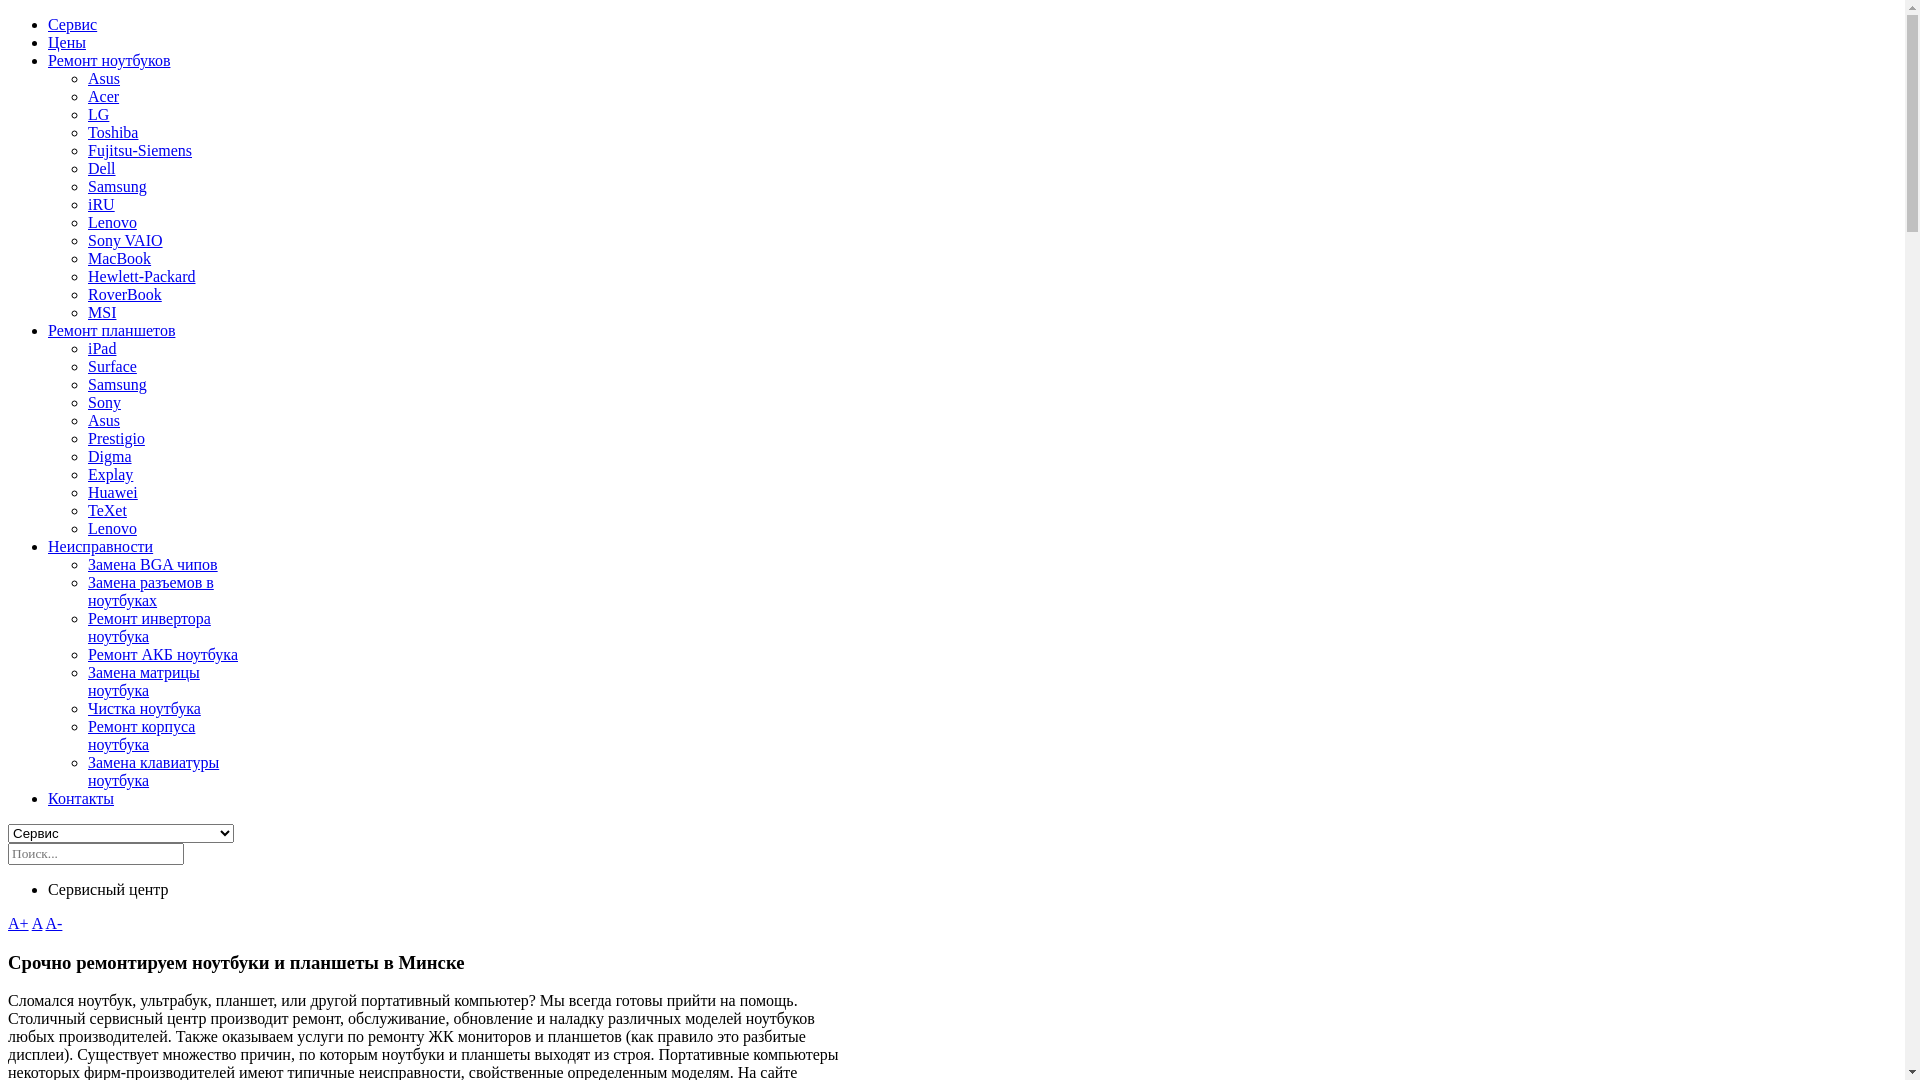 This screenshot has width=1920, height=1080. I want to click on A+, so click(18, 924).